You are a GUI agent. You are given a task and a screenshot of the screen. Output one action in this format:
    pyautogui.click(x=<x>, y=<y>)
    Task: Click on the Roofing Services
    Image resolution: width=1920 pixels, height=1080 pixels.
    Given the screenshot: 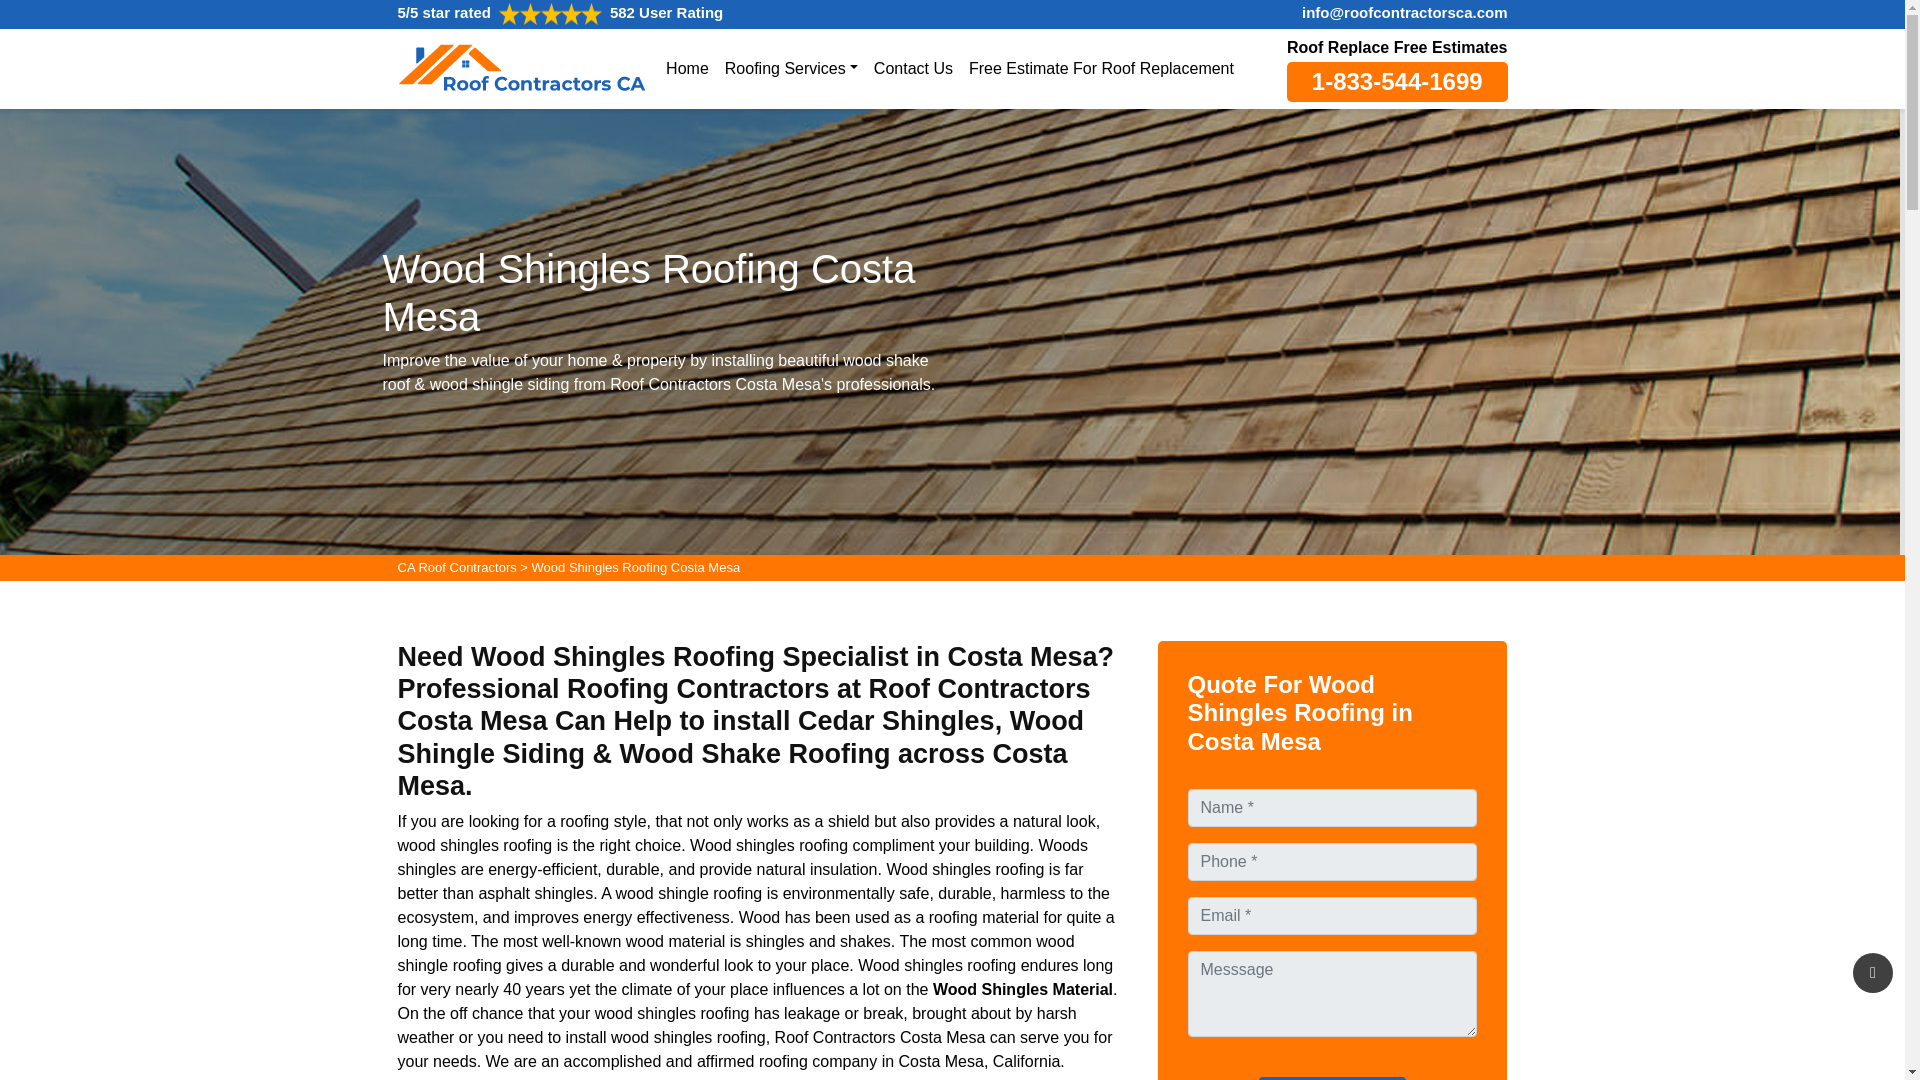 What is the action you would take?
    pyautogui.click(x=790, y=67)
    